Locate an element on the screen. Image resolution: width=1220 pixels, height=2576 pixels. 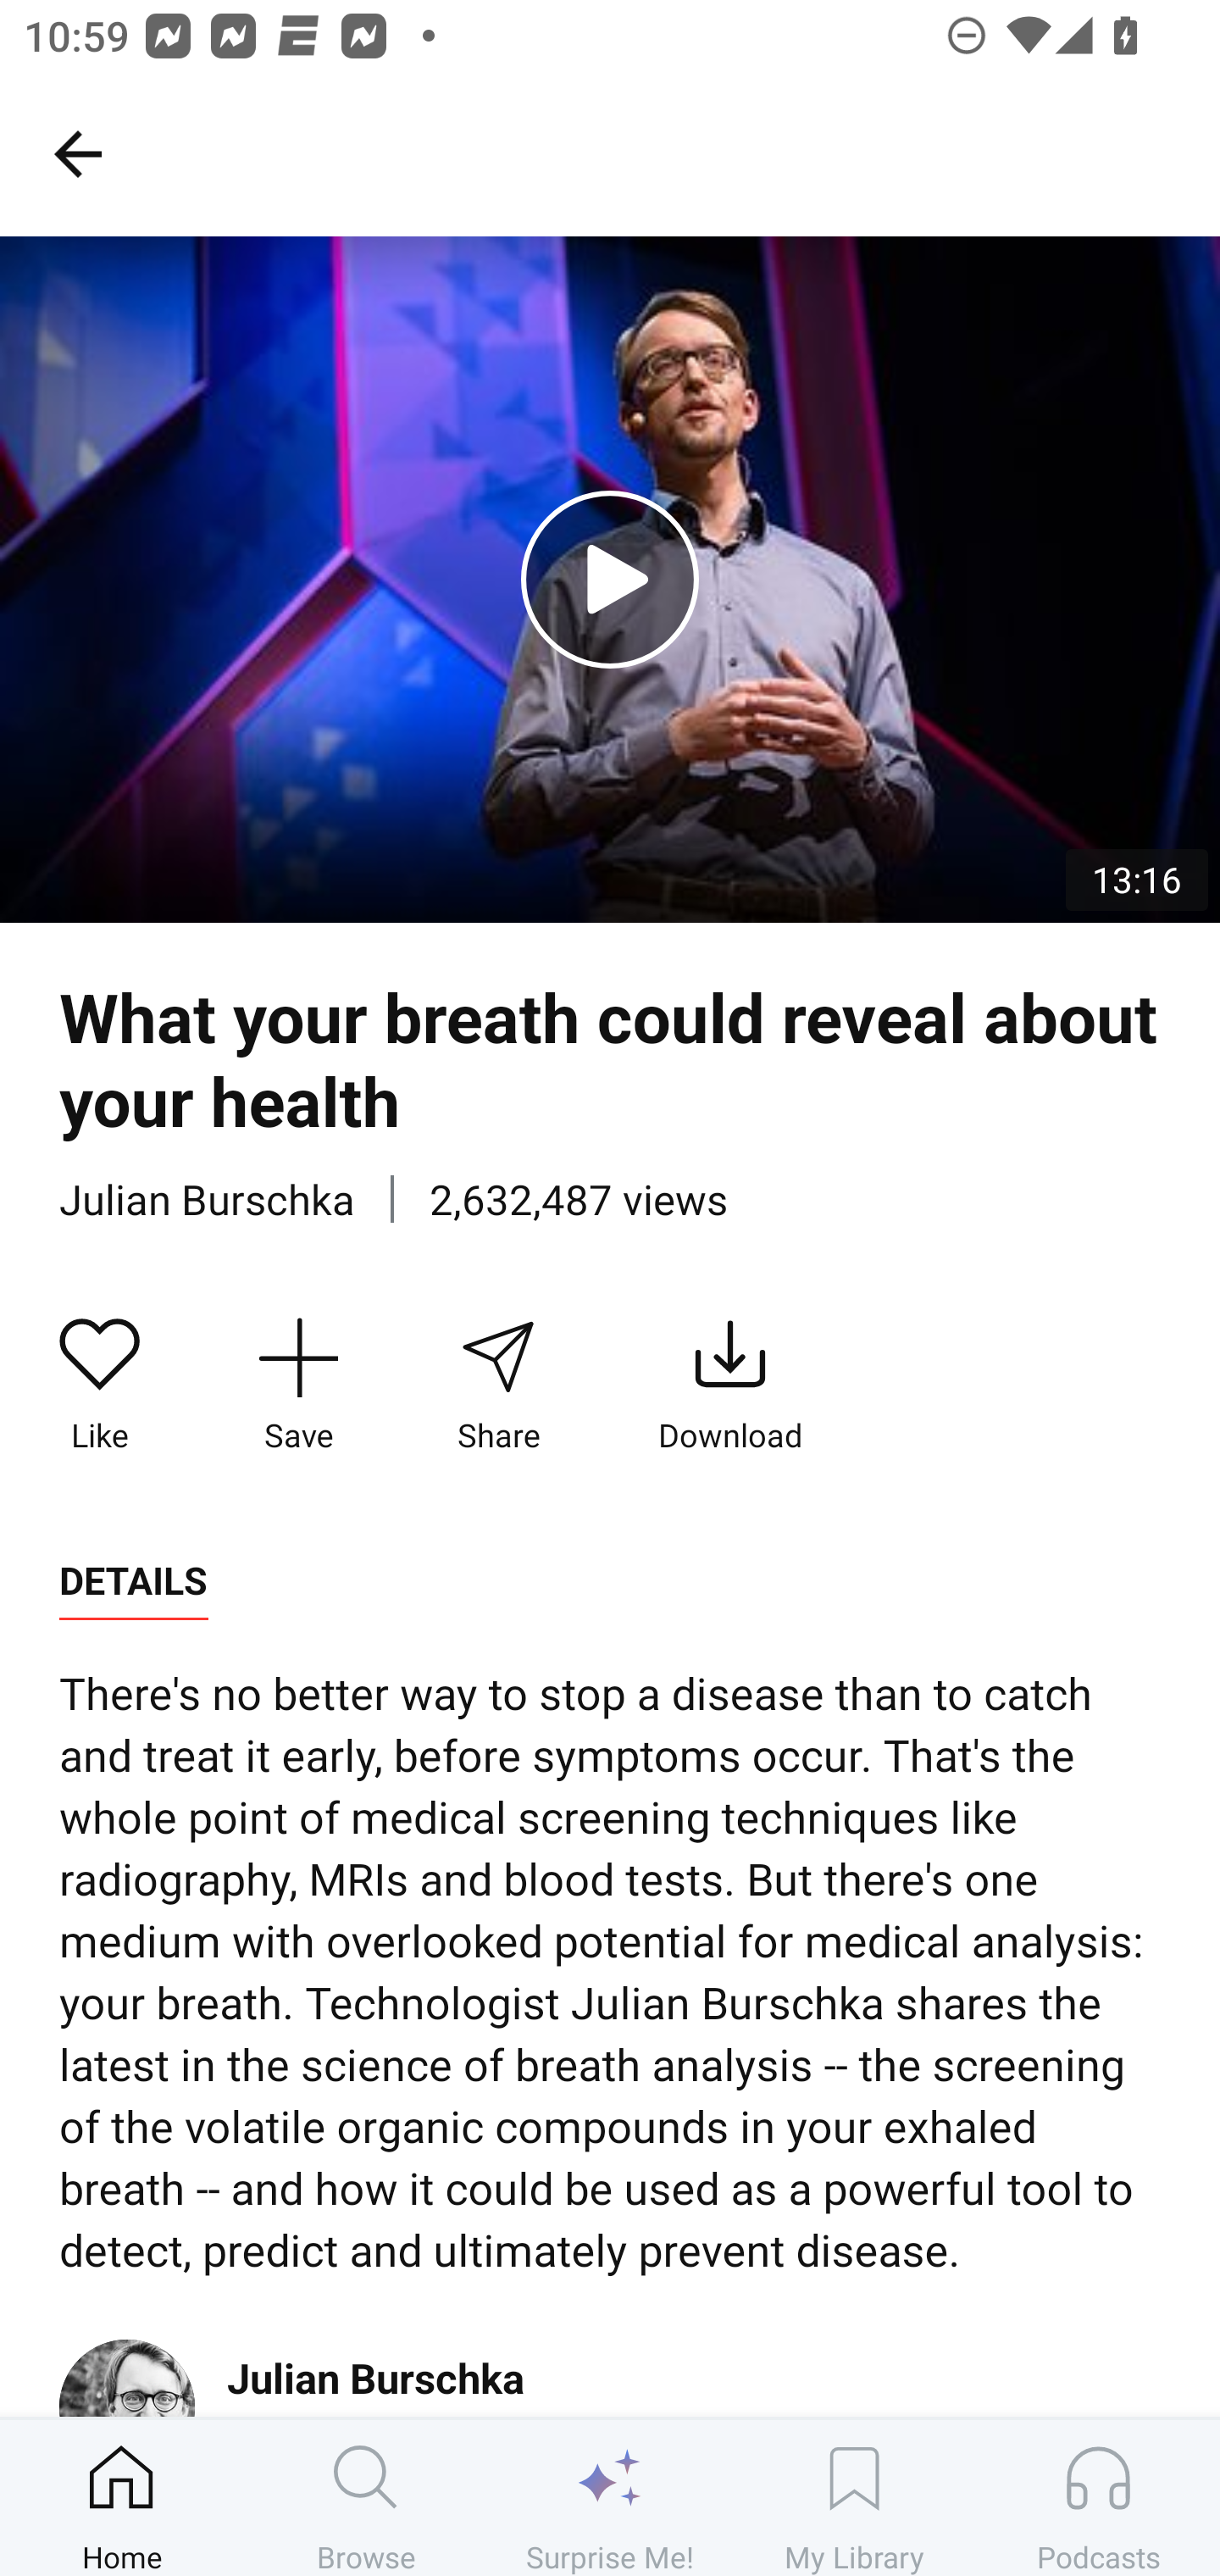
Surprise Me! is located at coordinates (610, 2497).